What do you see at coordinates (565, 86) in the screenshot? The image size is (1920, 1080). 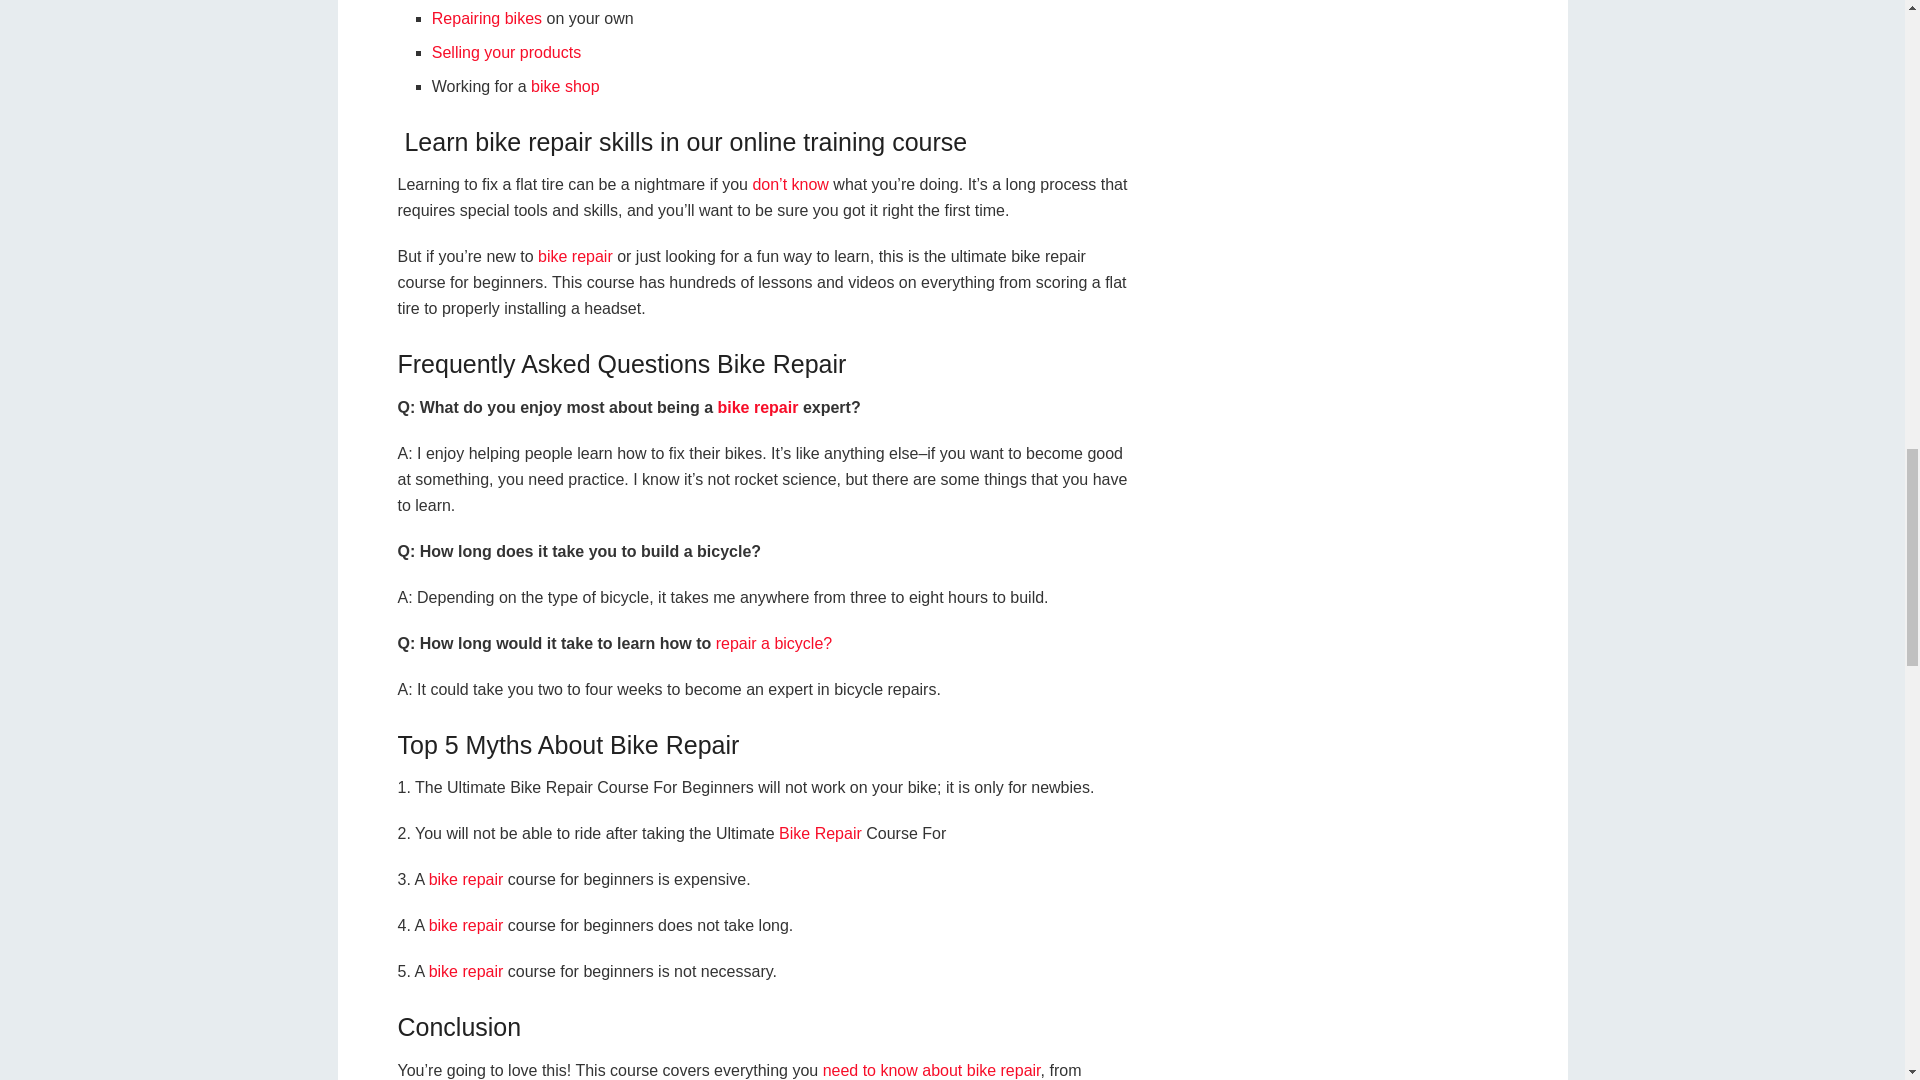 I see `How to Build a Bike Shop Website in Just 3 Minutes` at bounding box center [565, 86].